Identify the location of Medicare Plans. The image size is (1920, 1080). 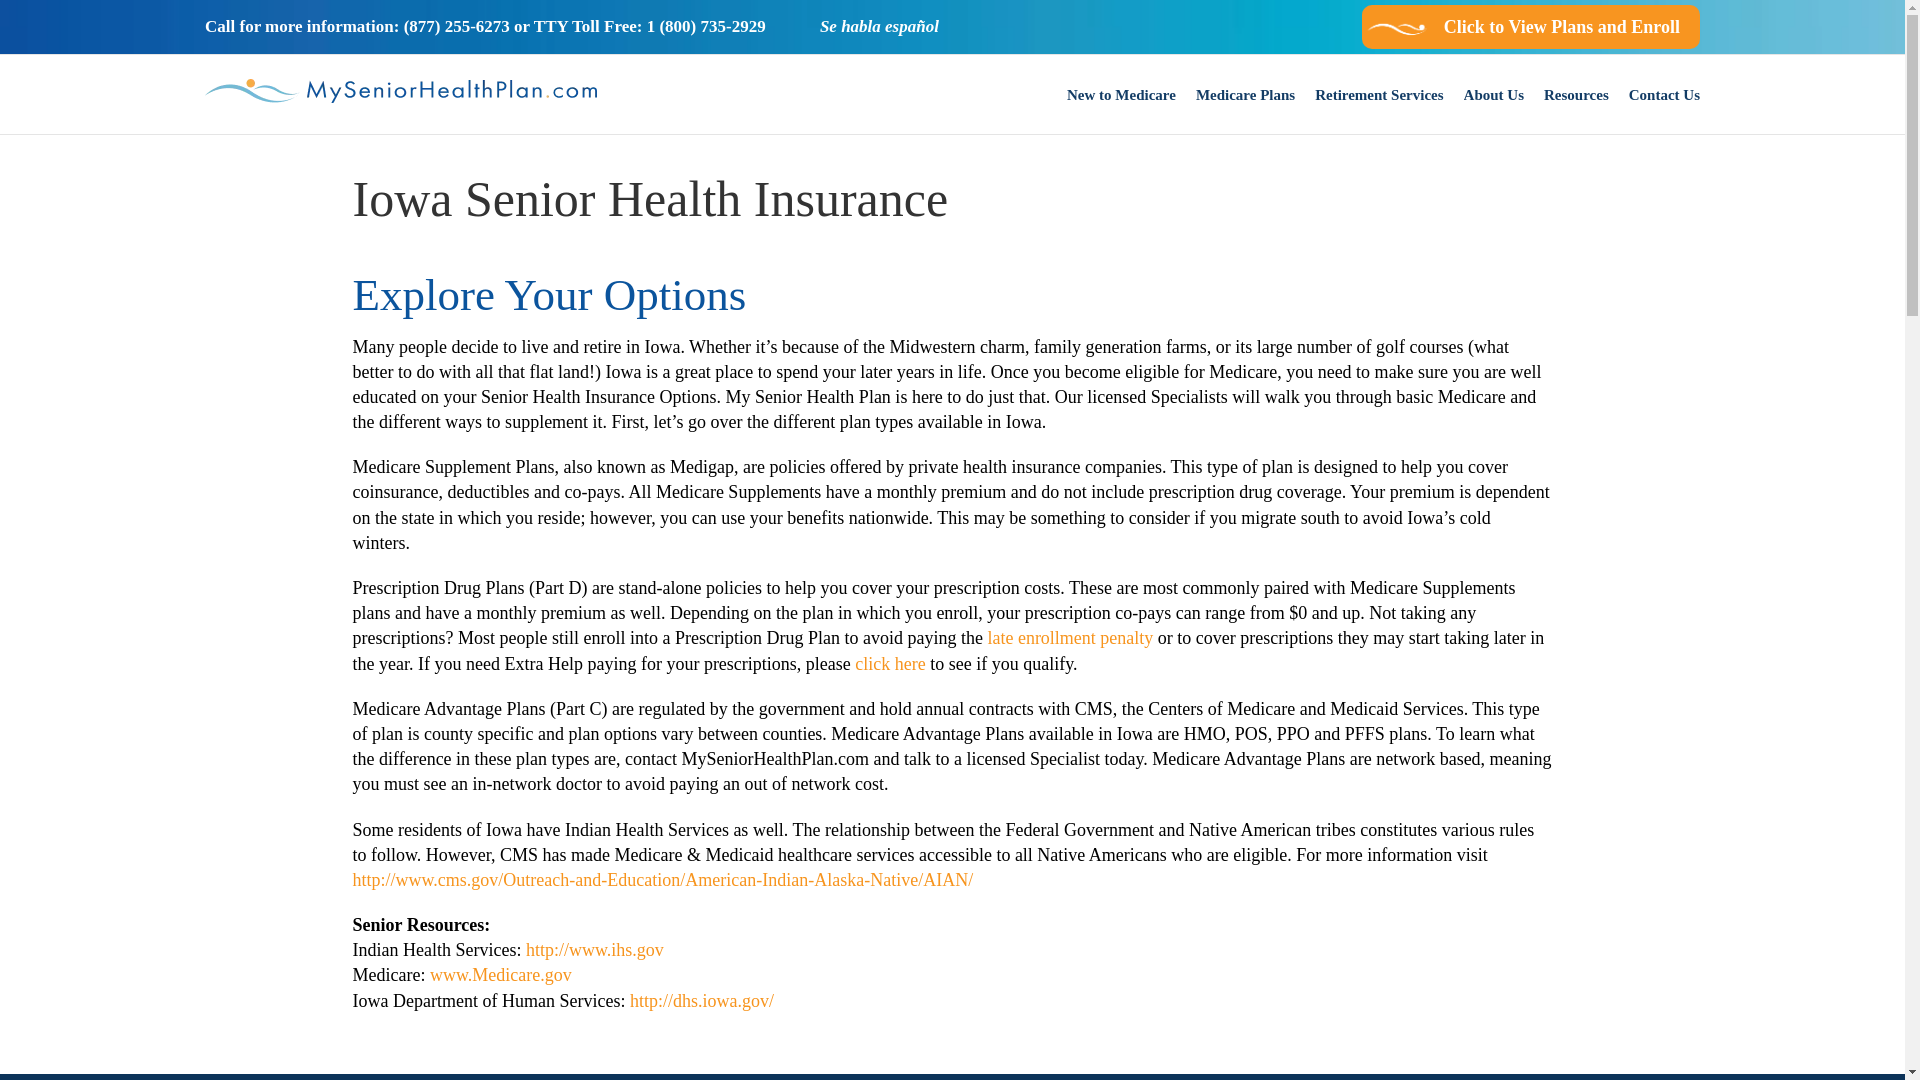
(1245, 94).